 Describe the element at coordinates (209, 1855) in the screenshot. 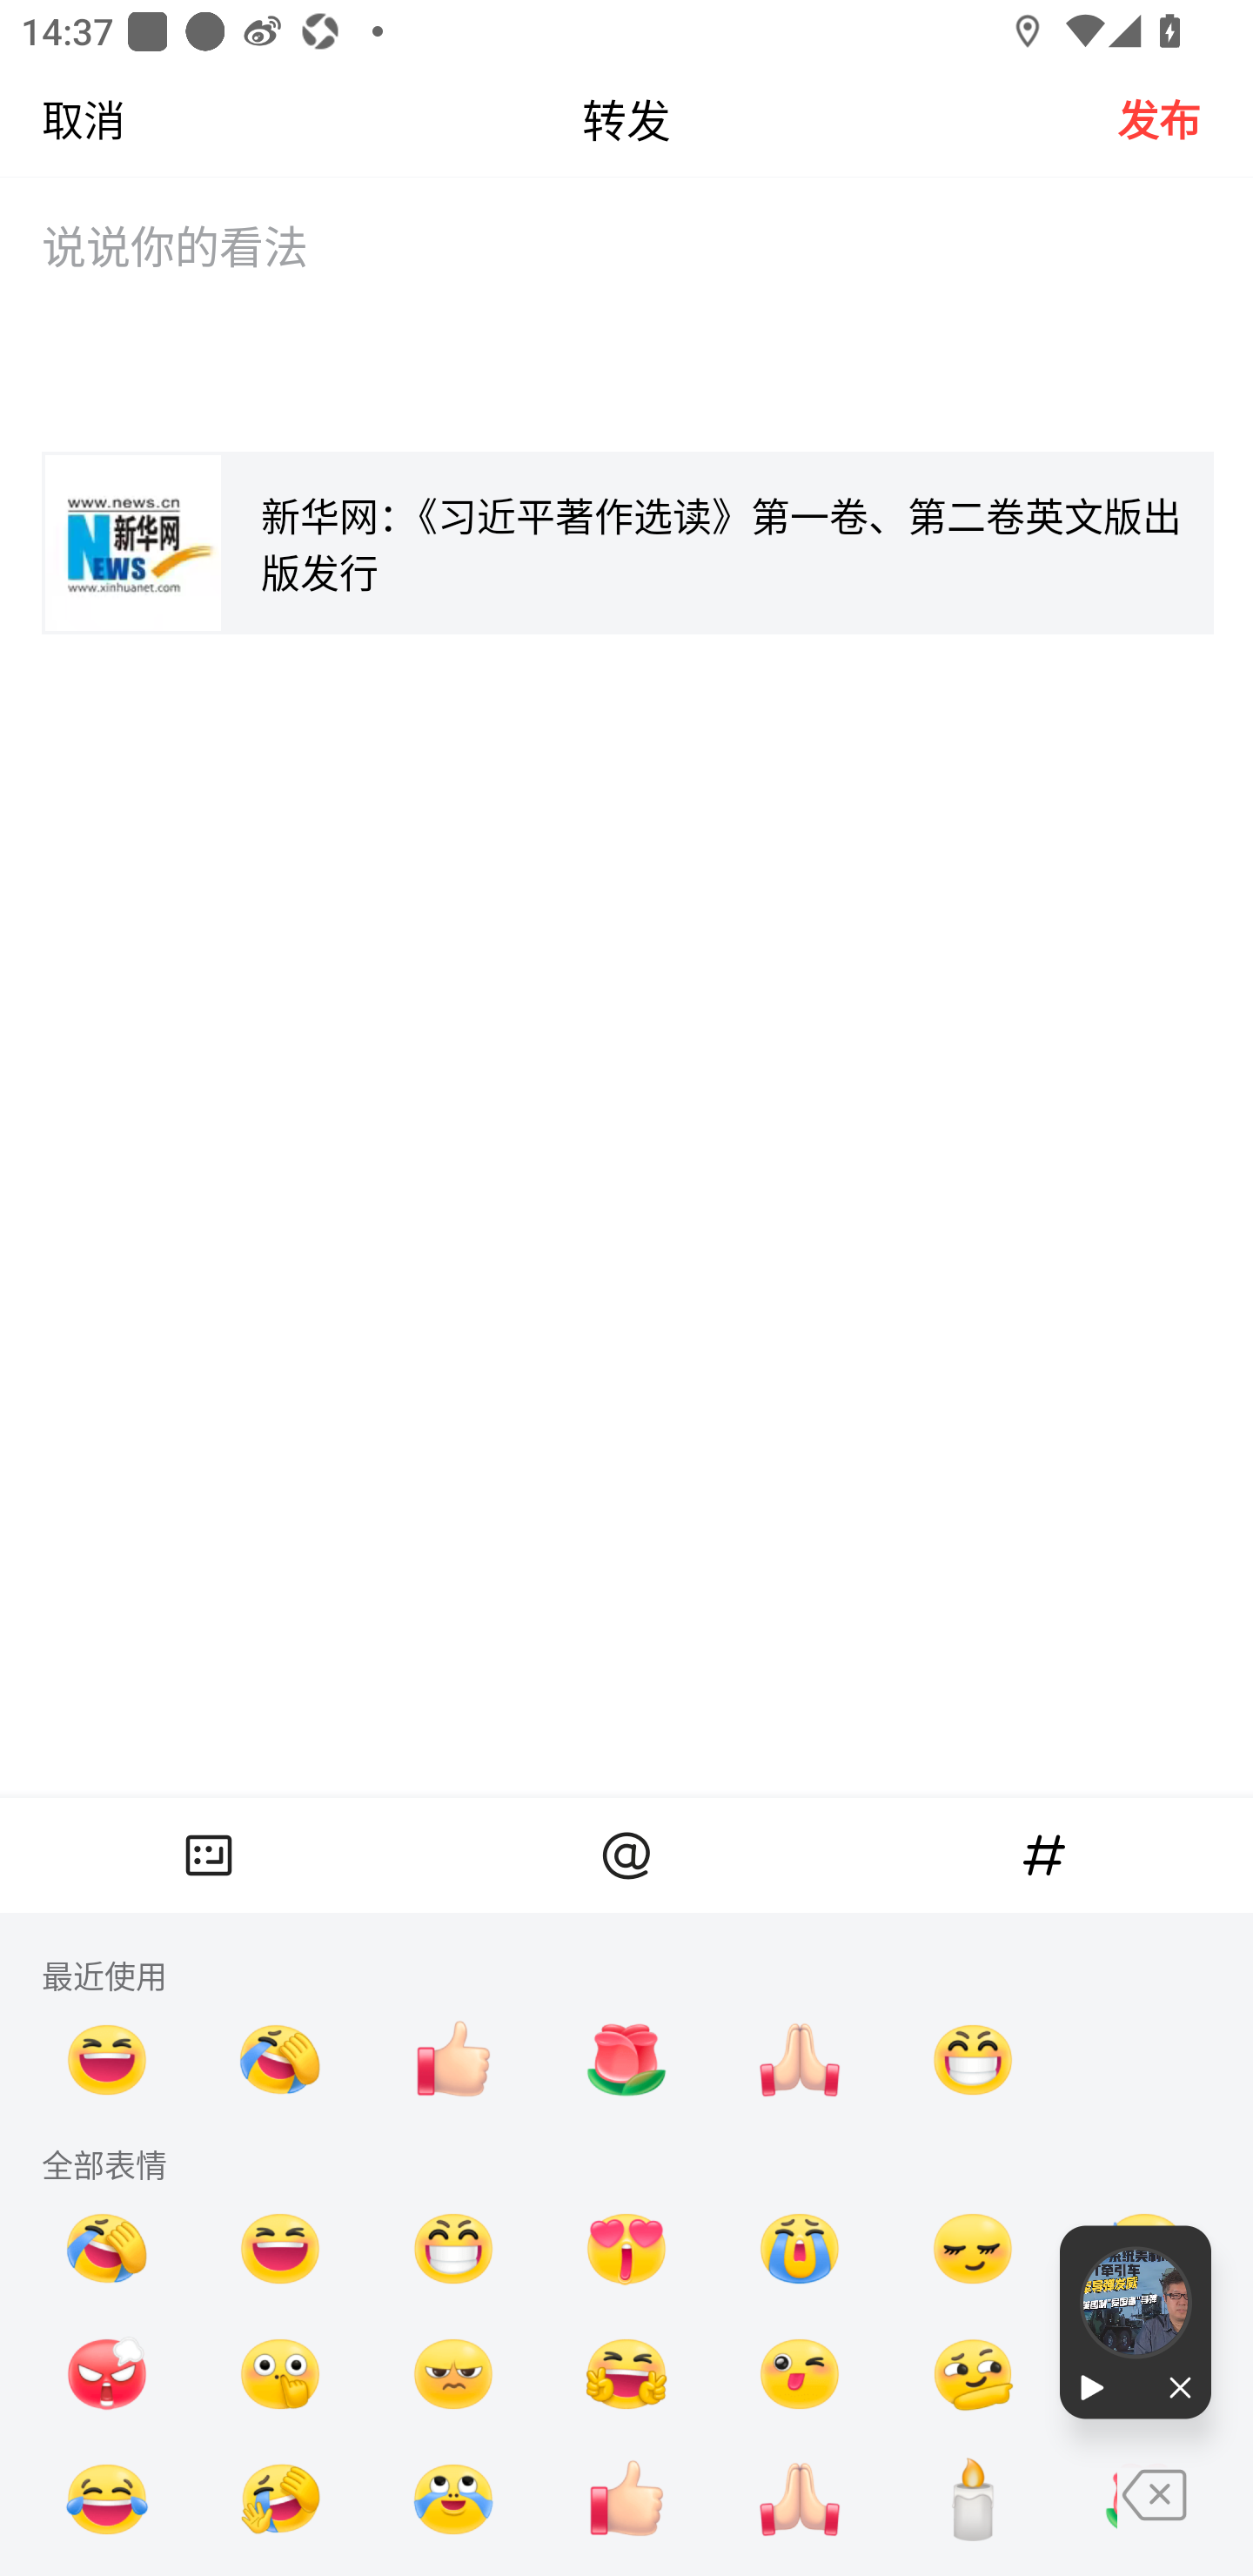

I see `表情` at that location.